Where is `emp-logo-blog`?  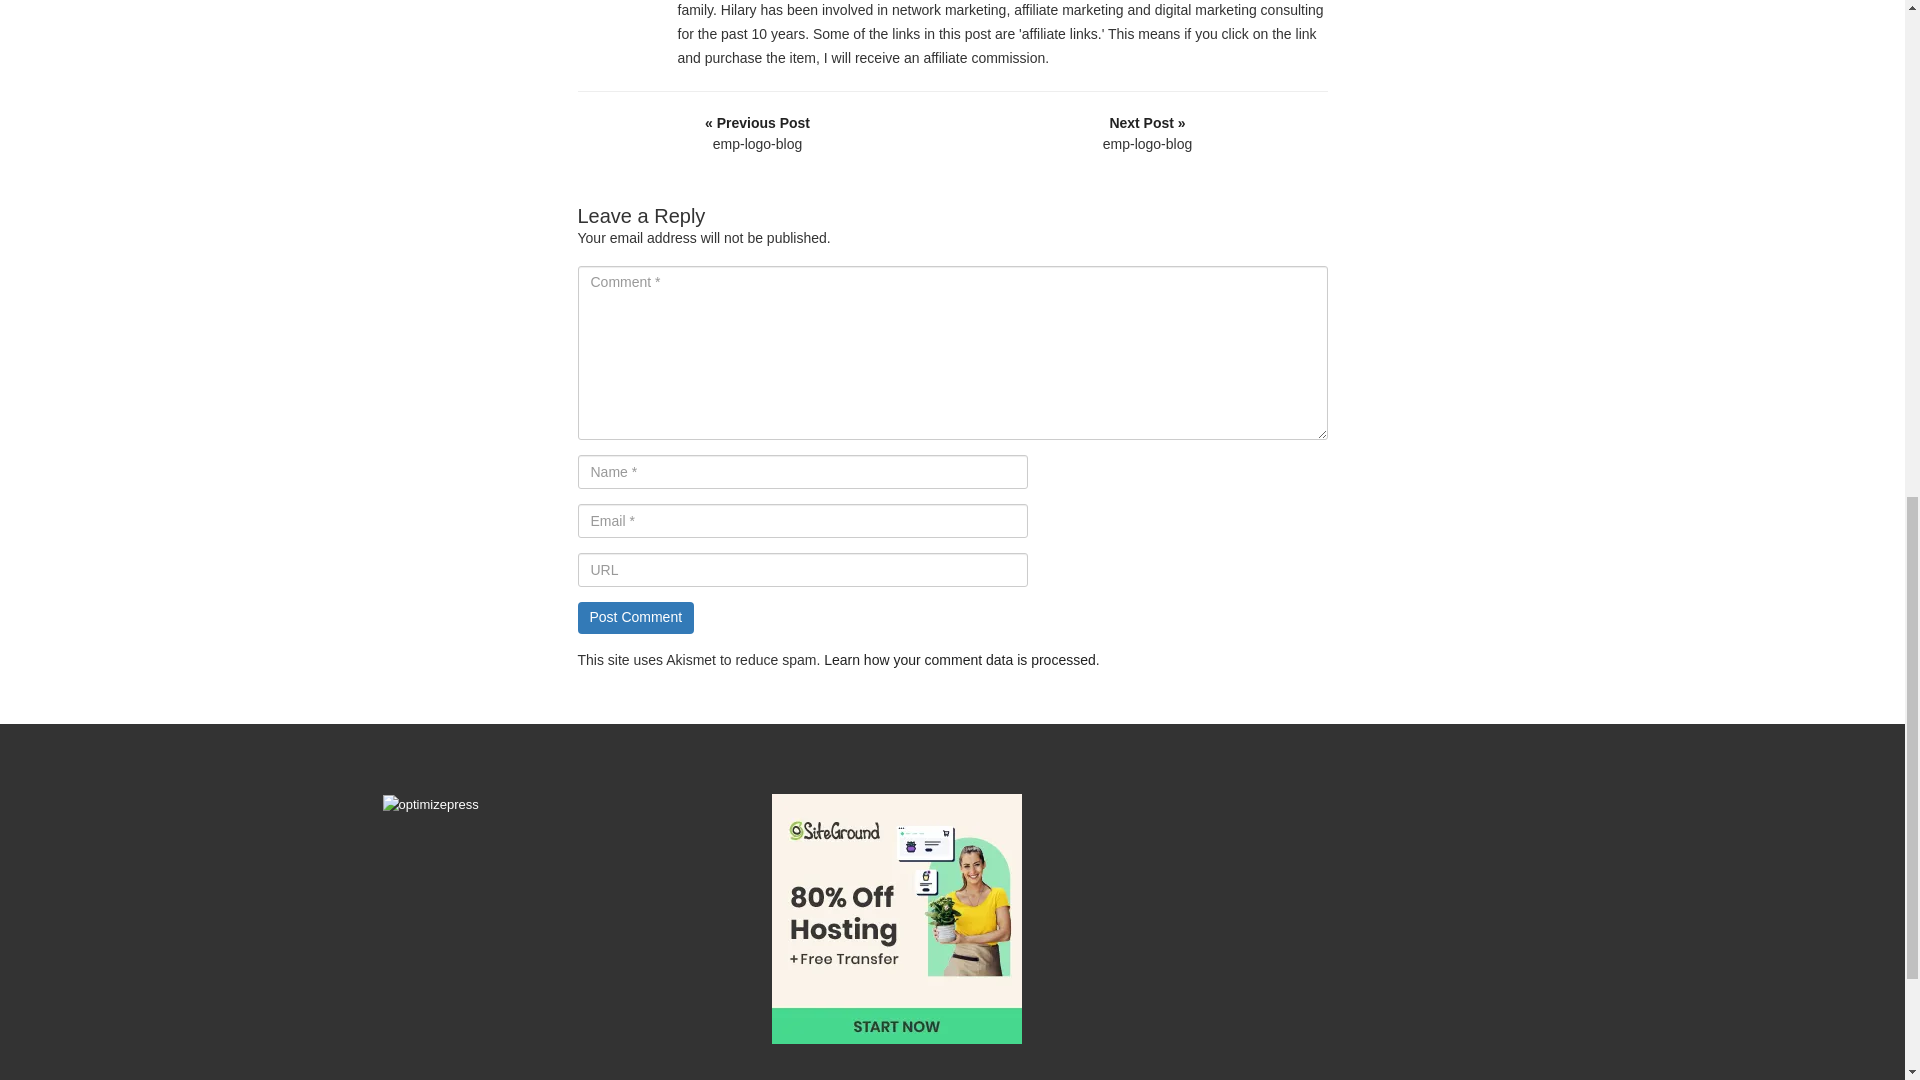 emp-logo-blog is located at coordinates (1147, 134).